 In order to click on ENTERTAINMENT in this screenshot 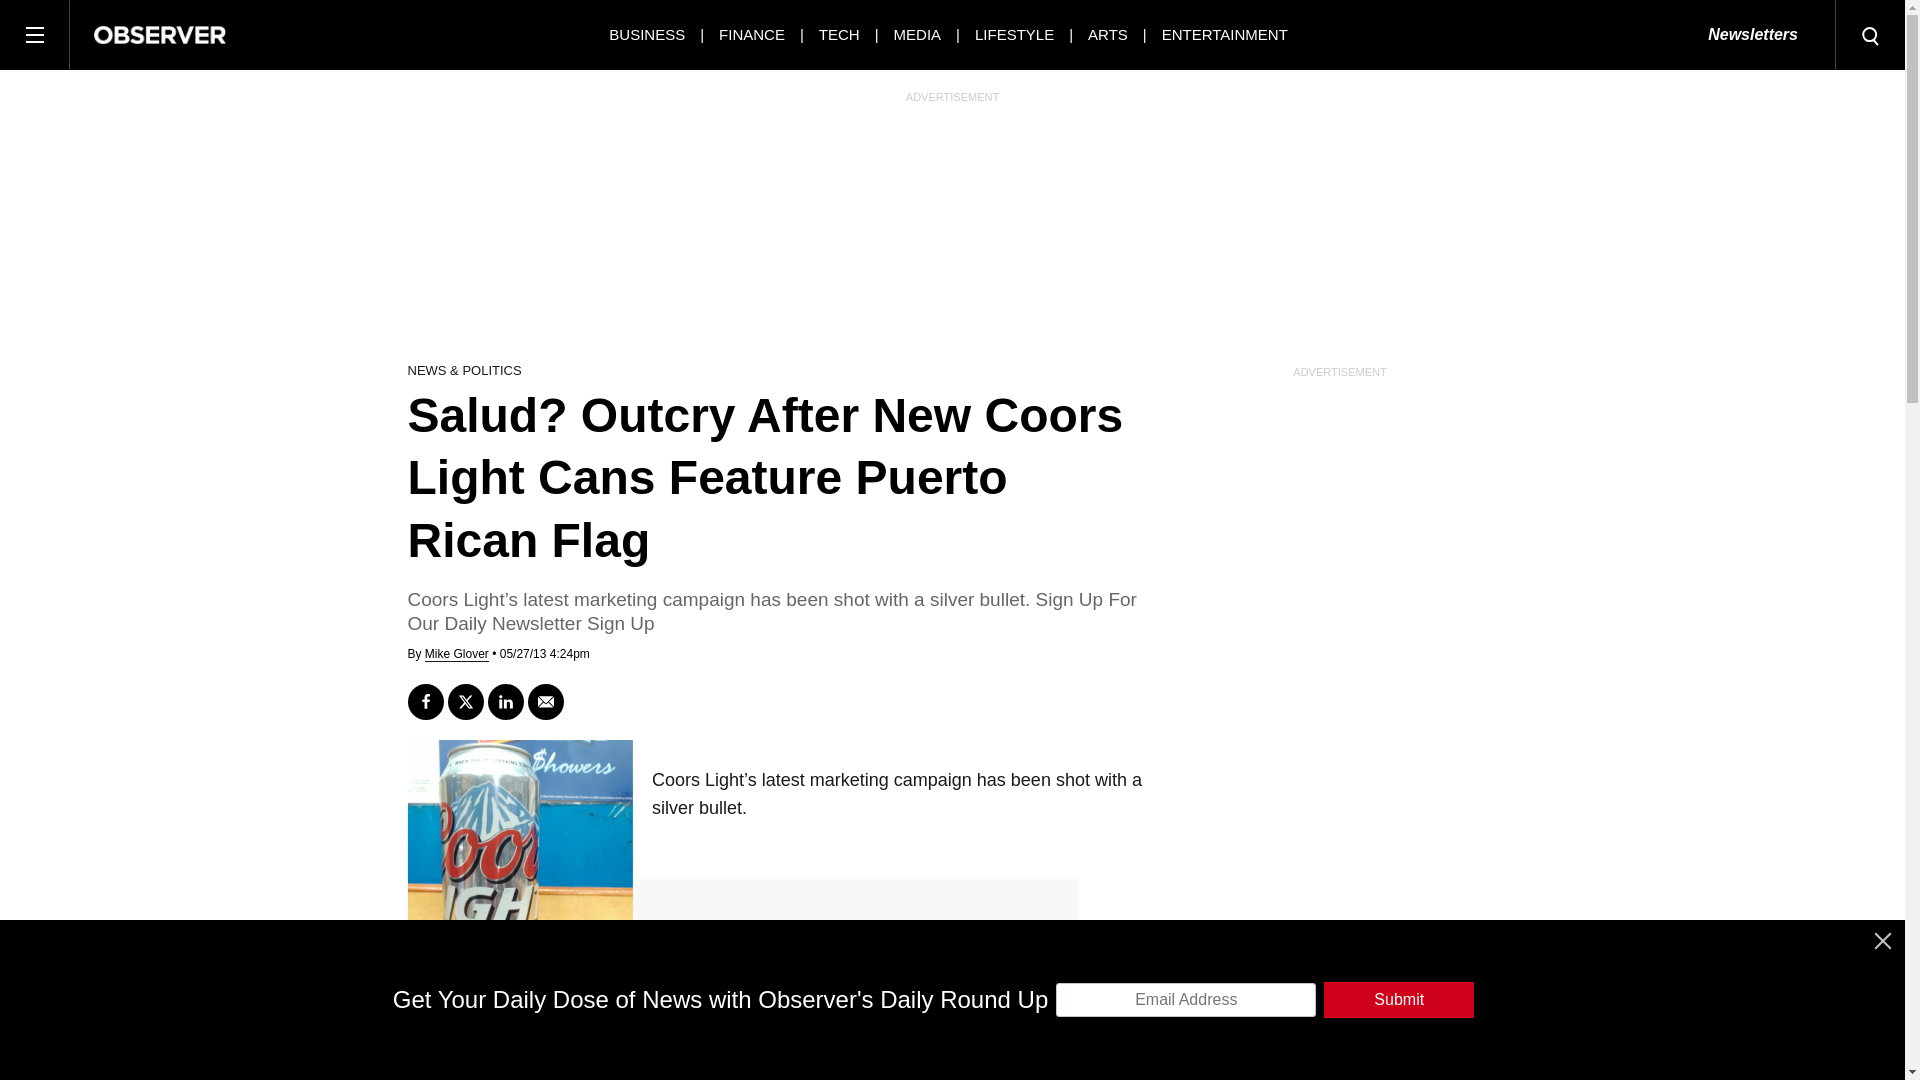, I will do `click(1224, 34)`.